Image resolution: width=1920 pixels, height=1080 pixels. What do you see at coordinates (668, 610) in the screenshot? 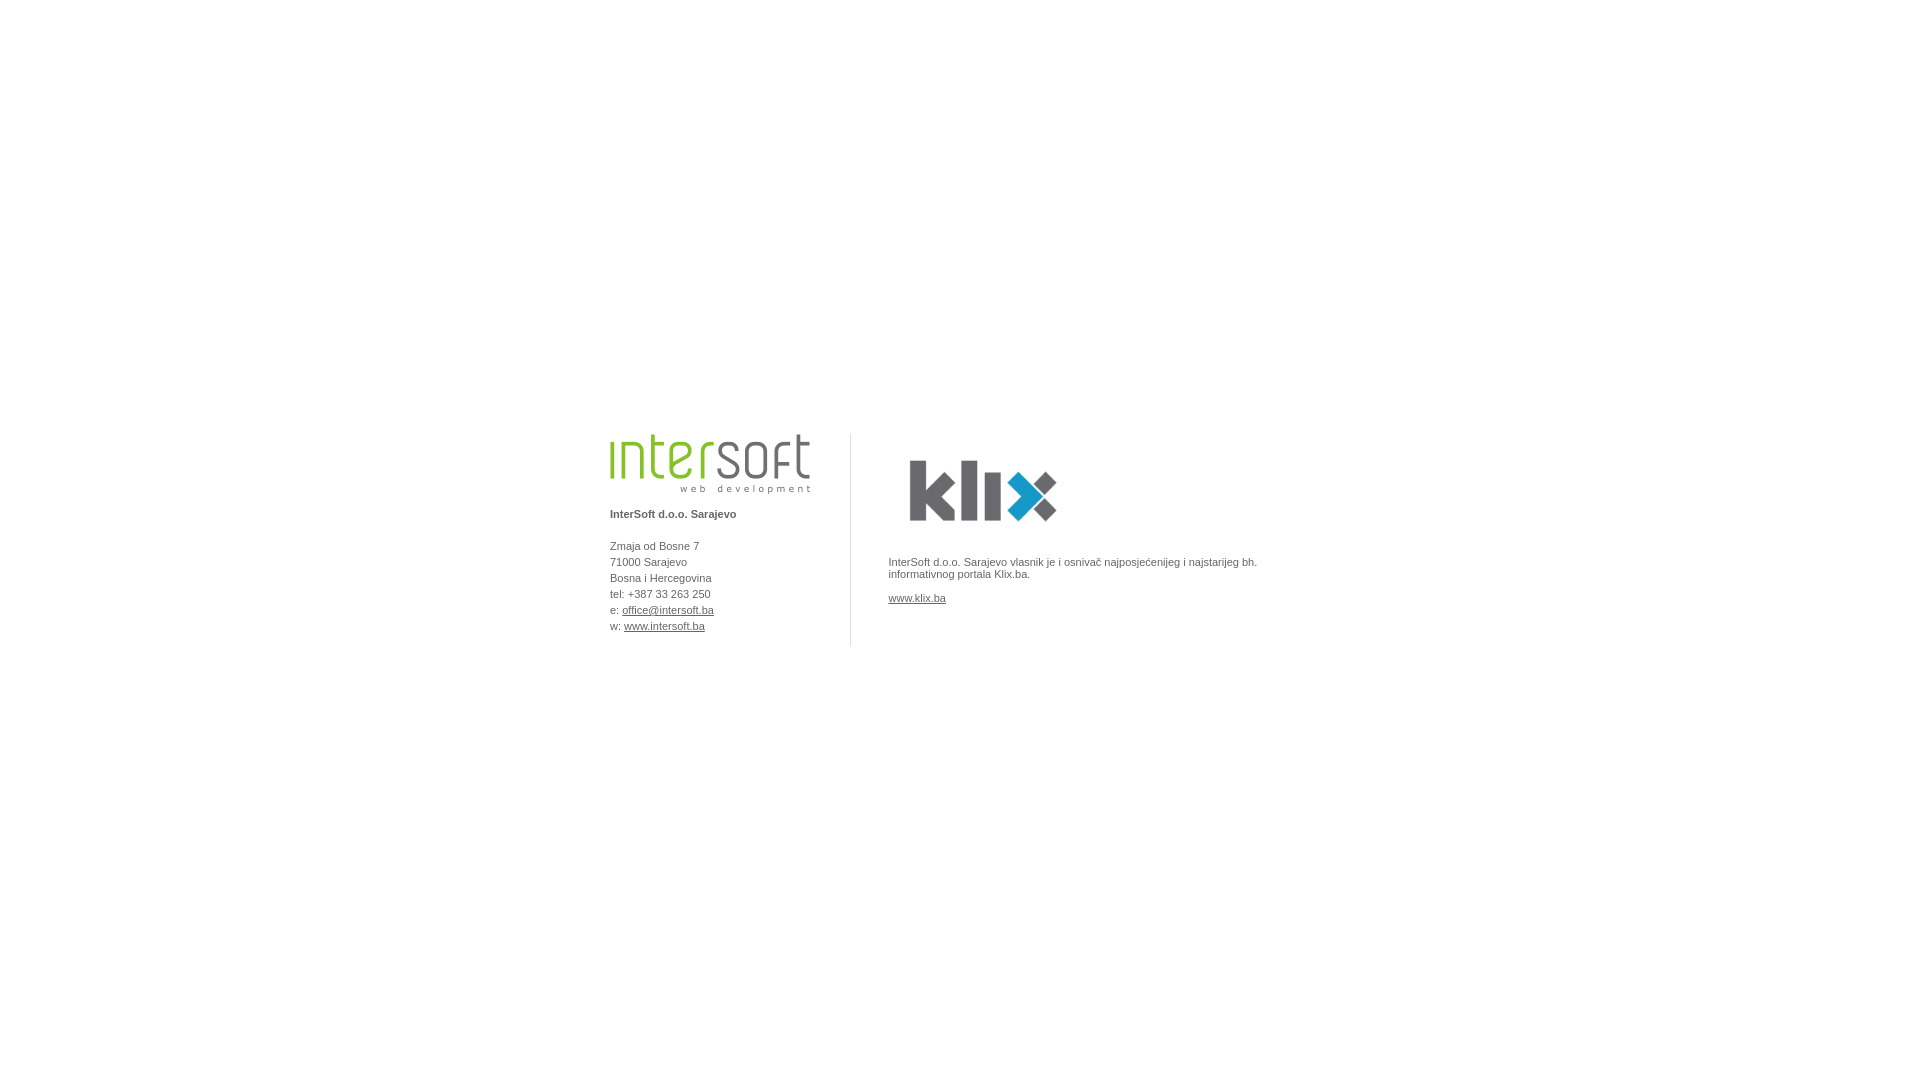
I see `office@intersoft.ba` at bounding box center [668, 610].